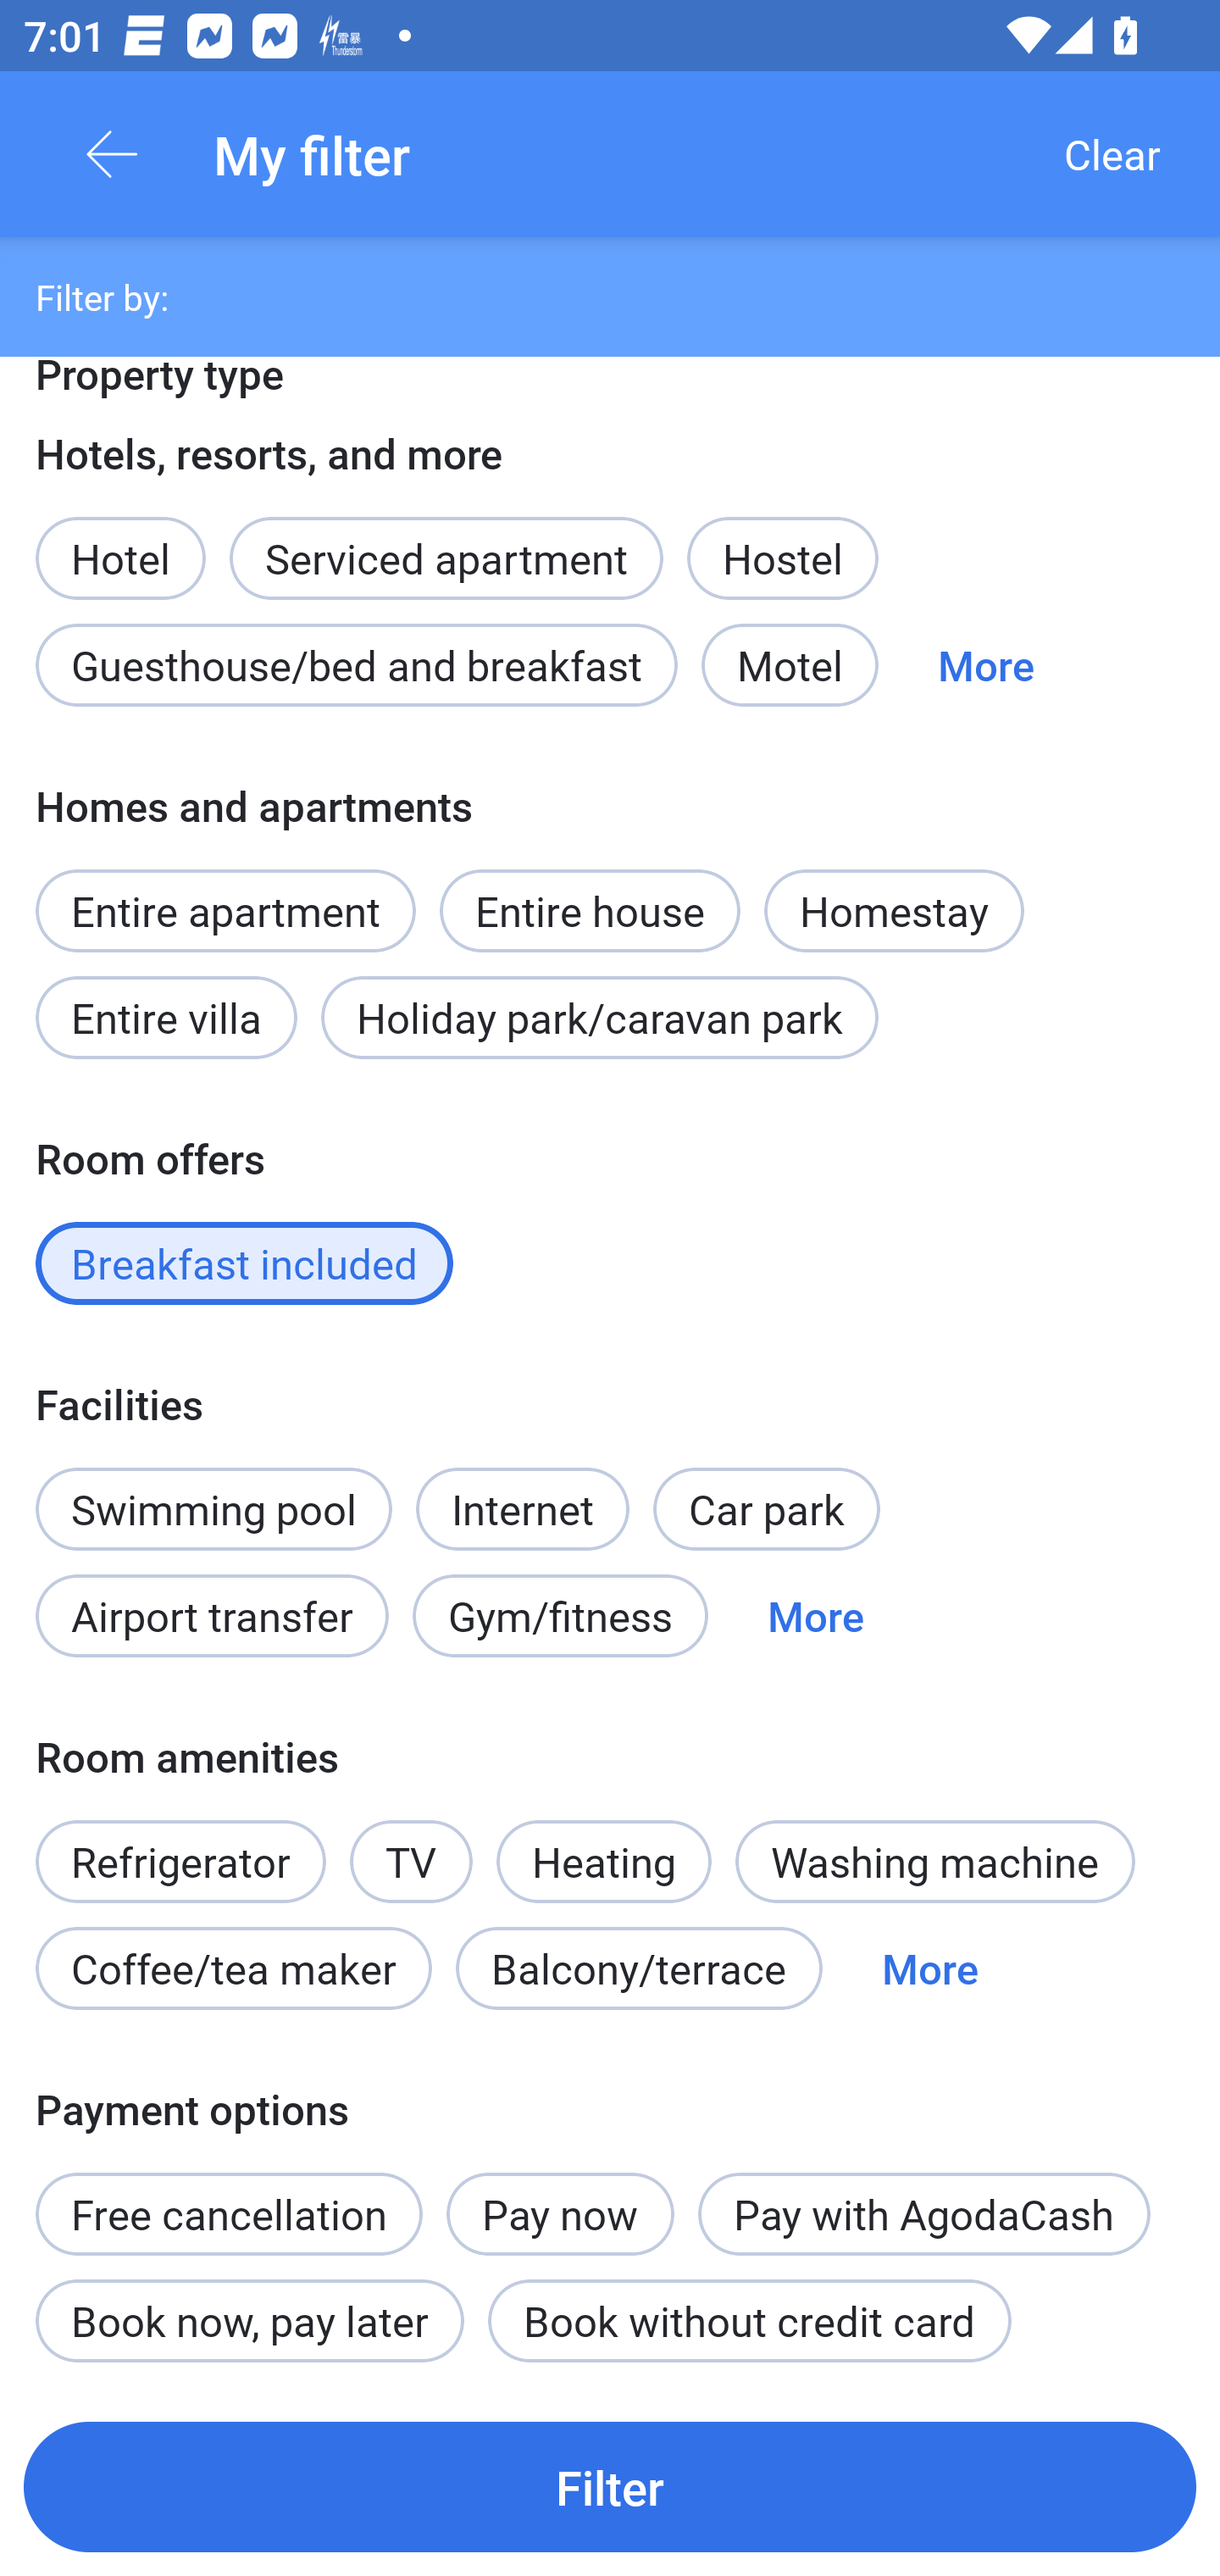  I want to click on Entire villa, so click(166, 1017).